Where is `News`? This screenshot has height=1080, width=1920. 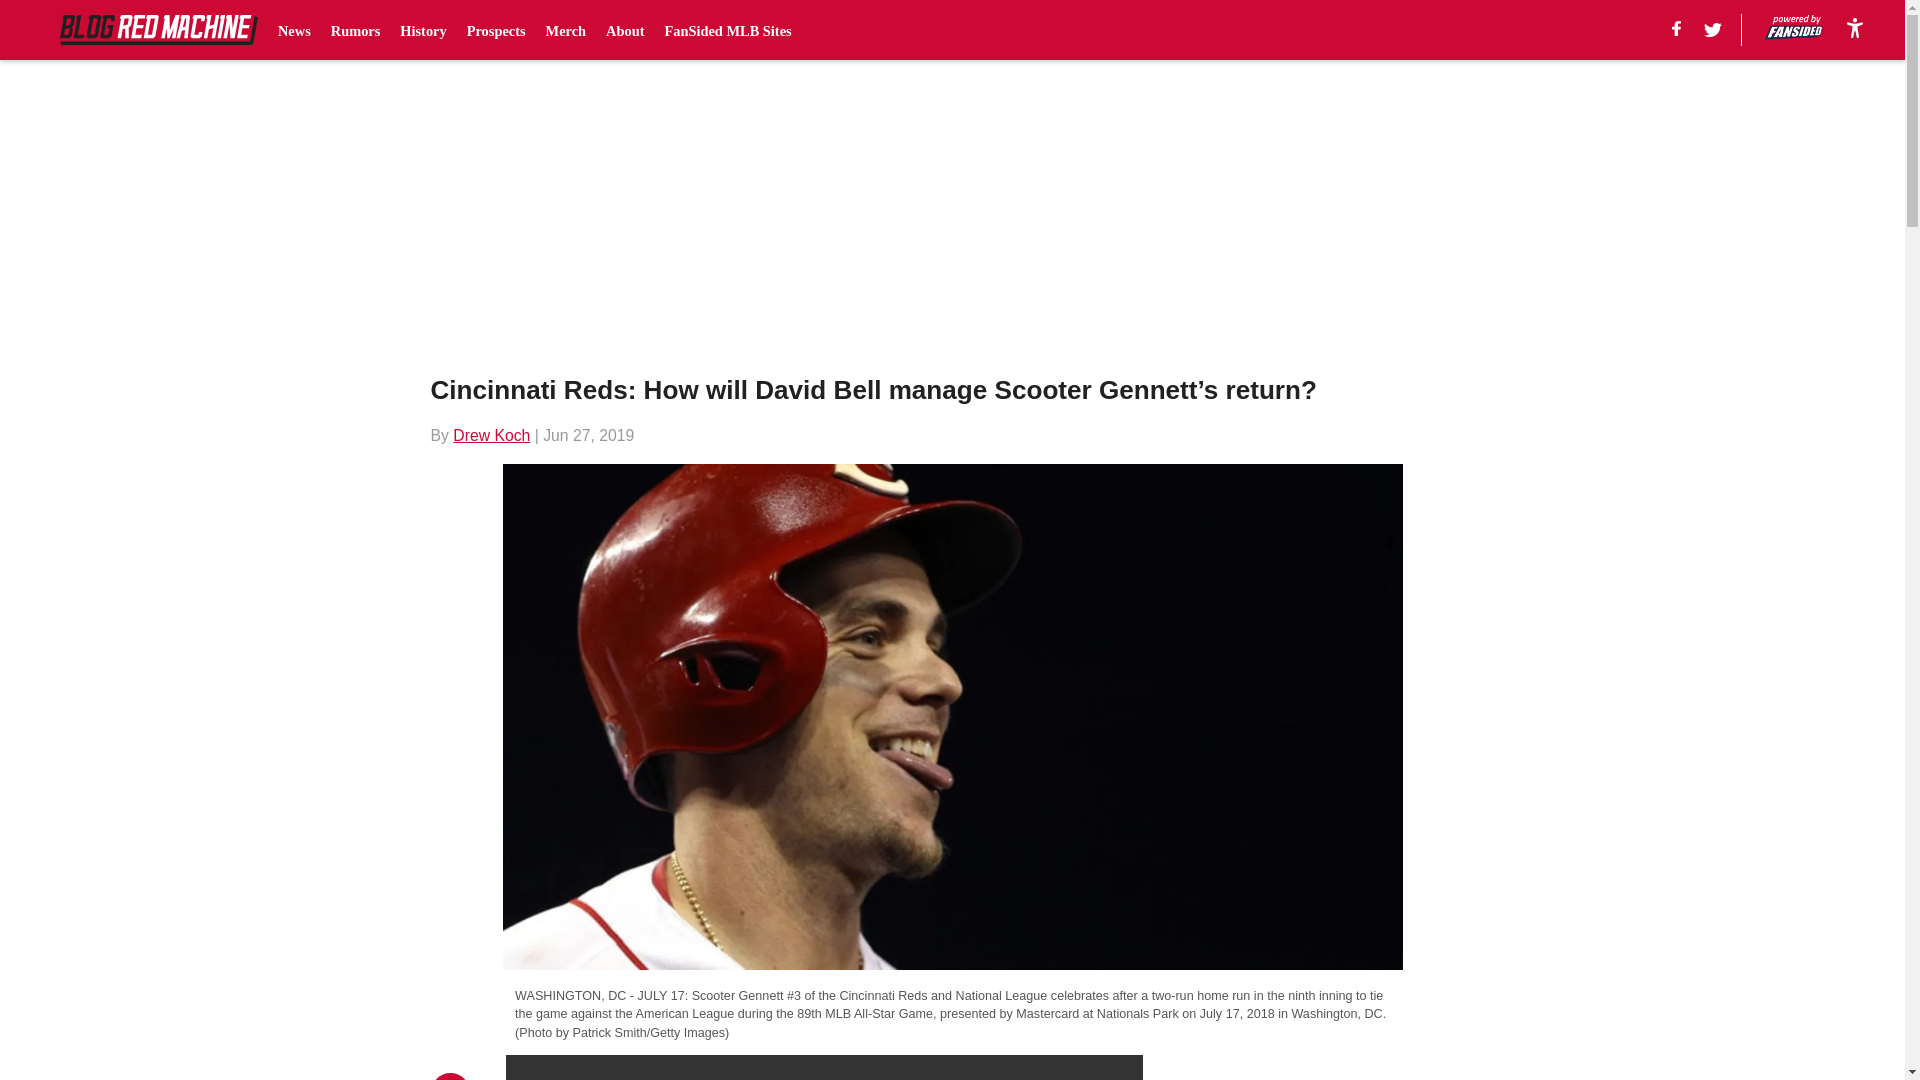 News is located at coordinates (294, 30).